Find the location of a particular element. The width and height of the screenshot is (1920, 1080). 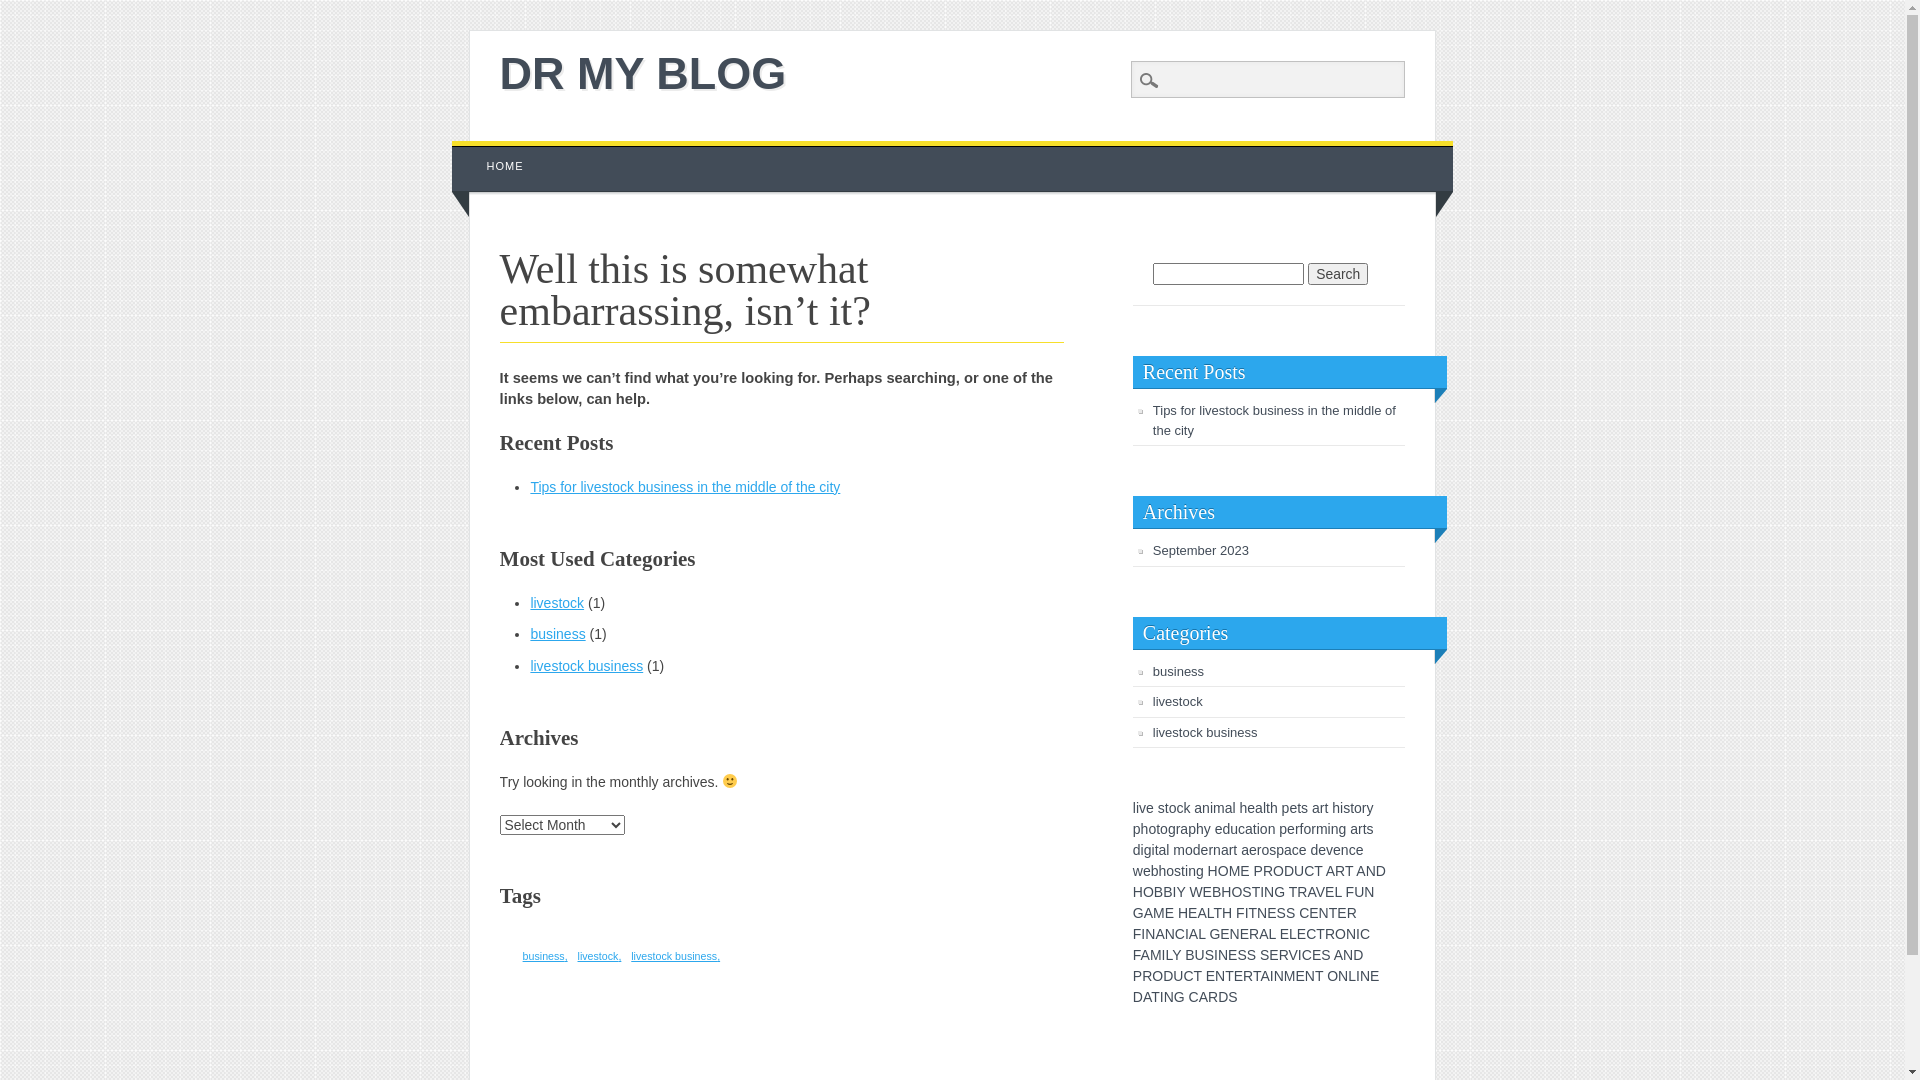

i is located at coordinates (1186, 871).